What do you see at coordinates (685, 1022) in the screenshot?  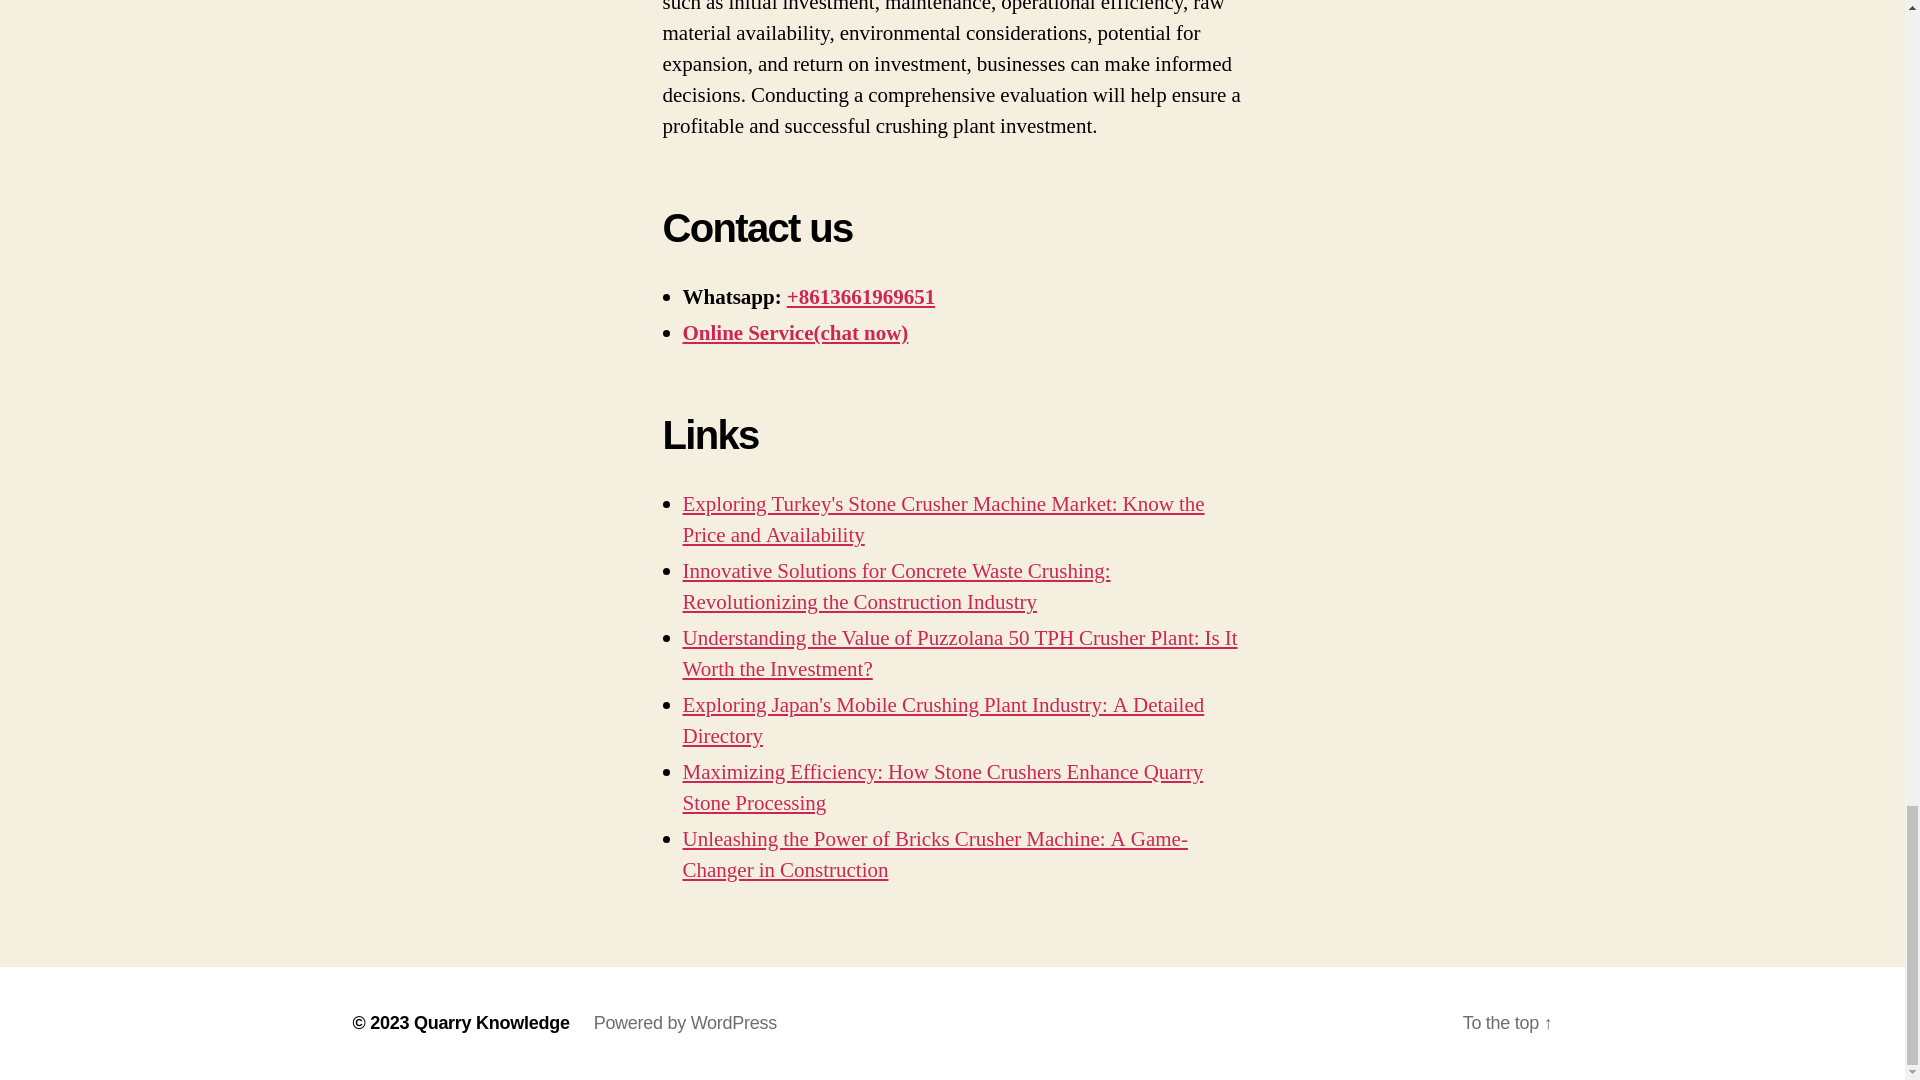 I see `Powered by WordPress` at bounding box center [685, 1022].